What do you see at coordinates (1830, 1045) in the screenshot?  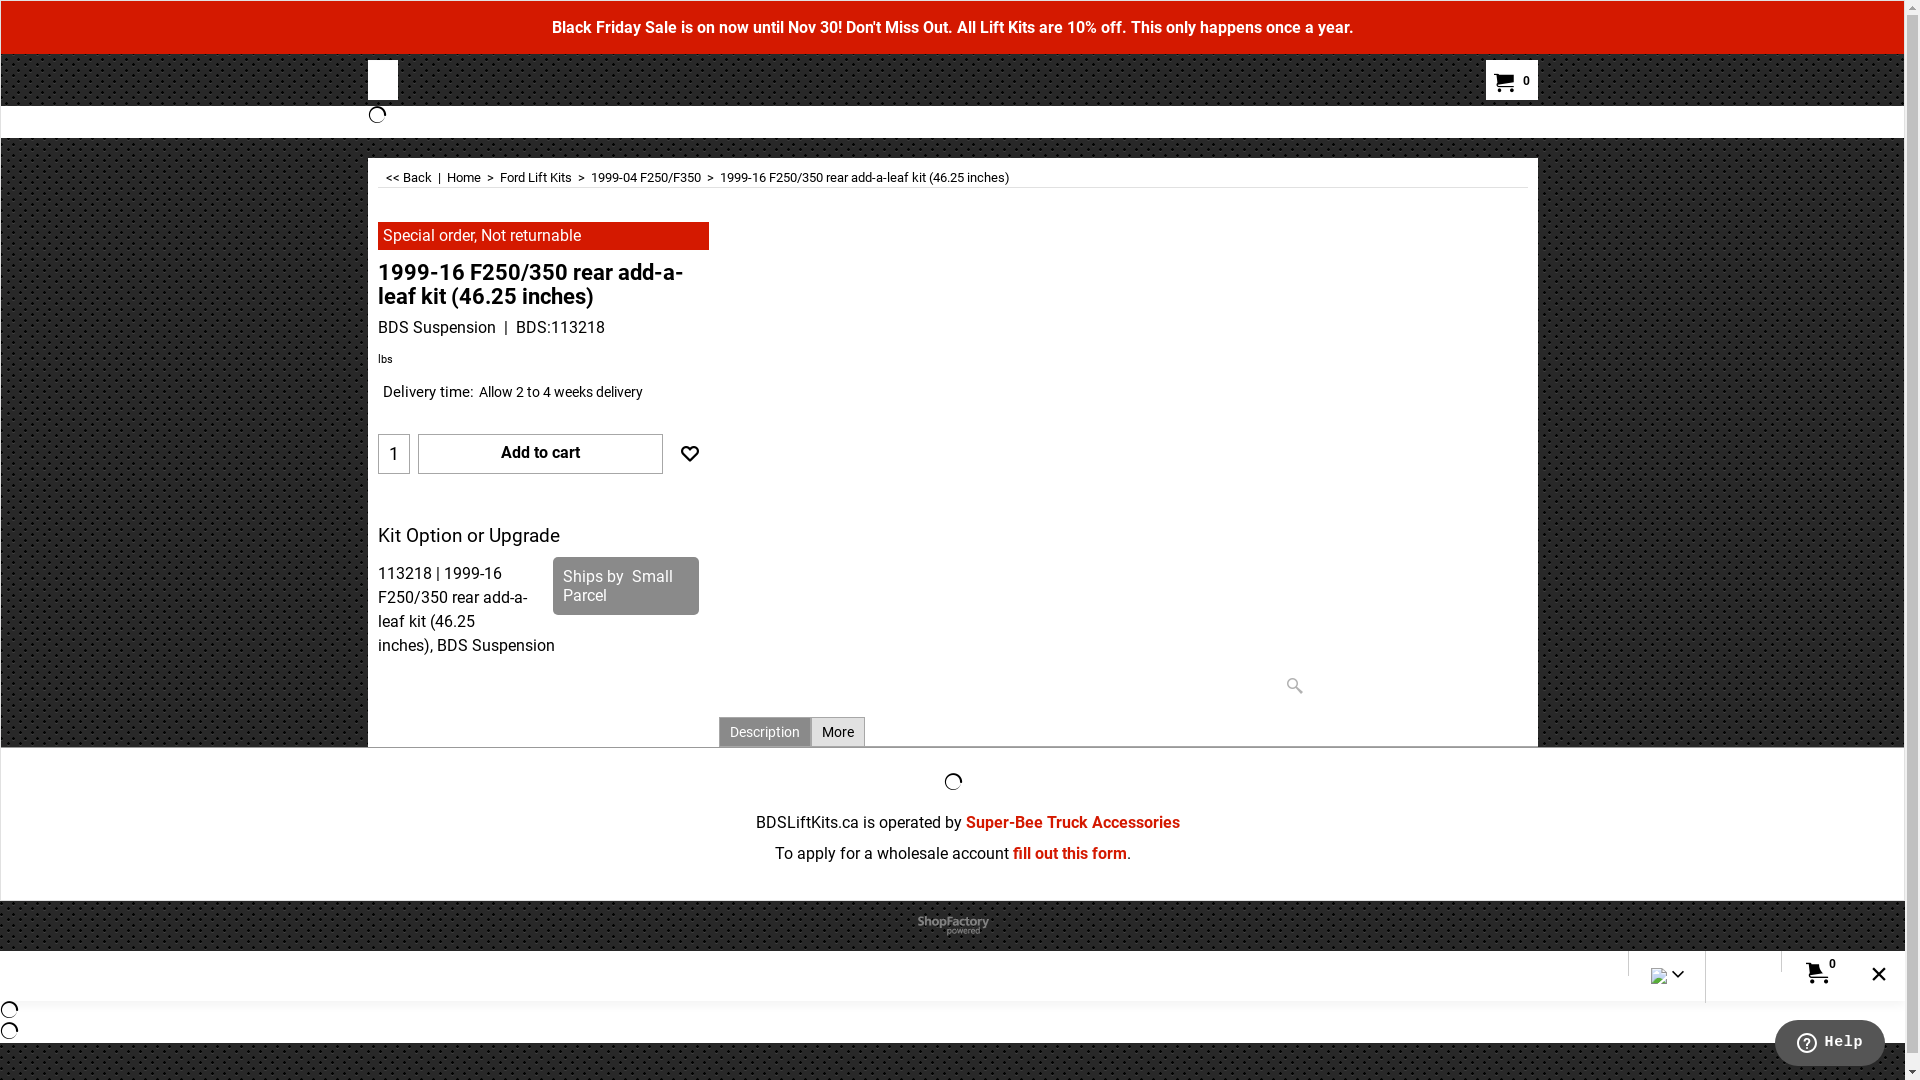 I see `Opens a widget where you can chat to one of our agents` at bounding box center [1830, 1045].